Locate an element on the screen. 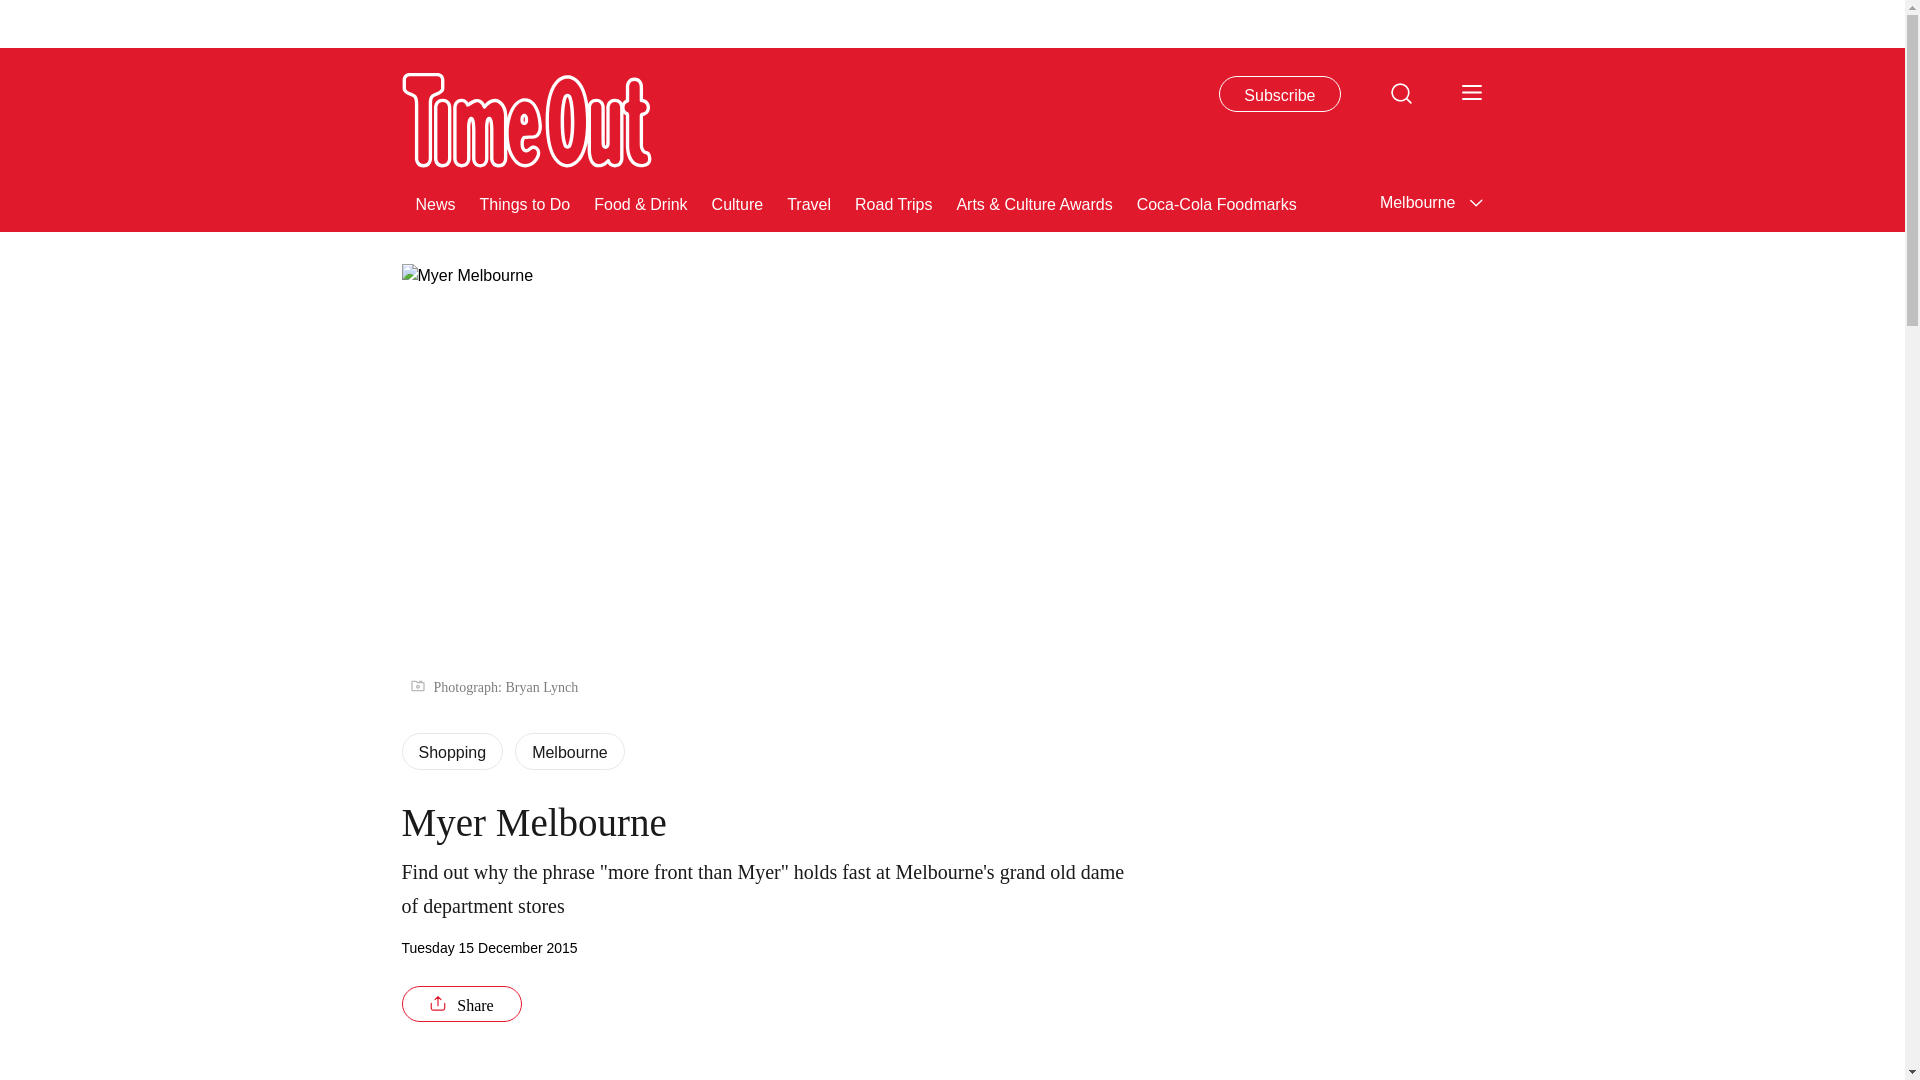 This screenshot has height=1080, width=1920. Road Trips is located at coordinates (892, 202).